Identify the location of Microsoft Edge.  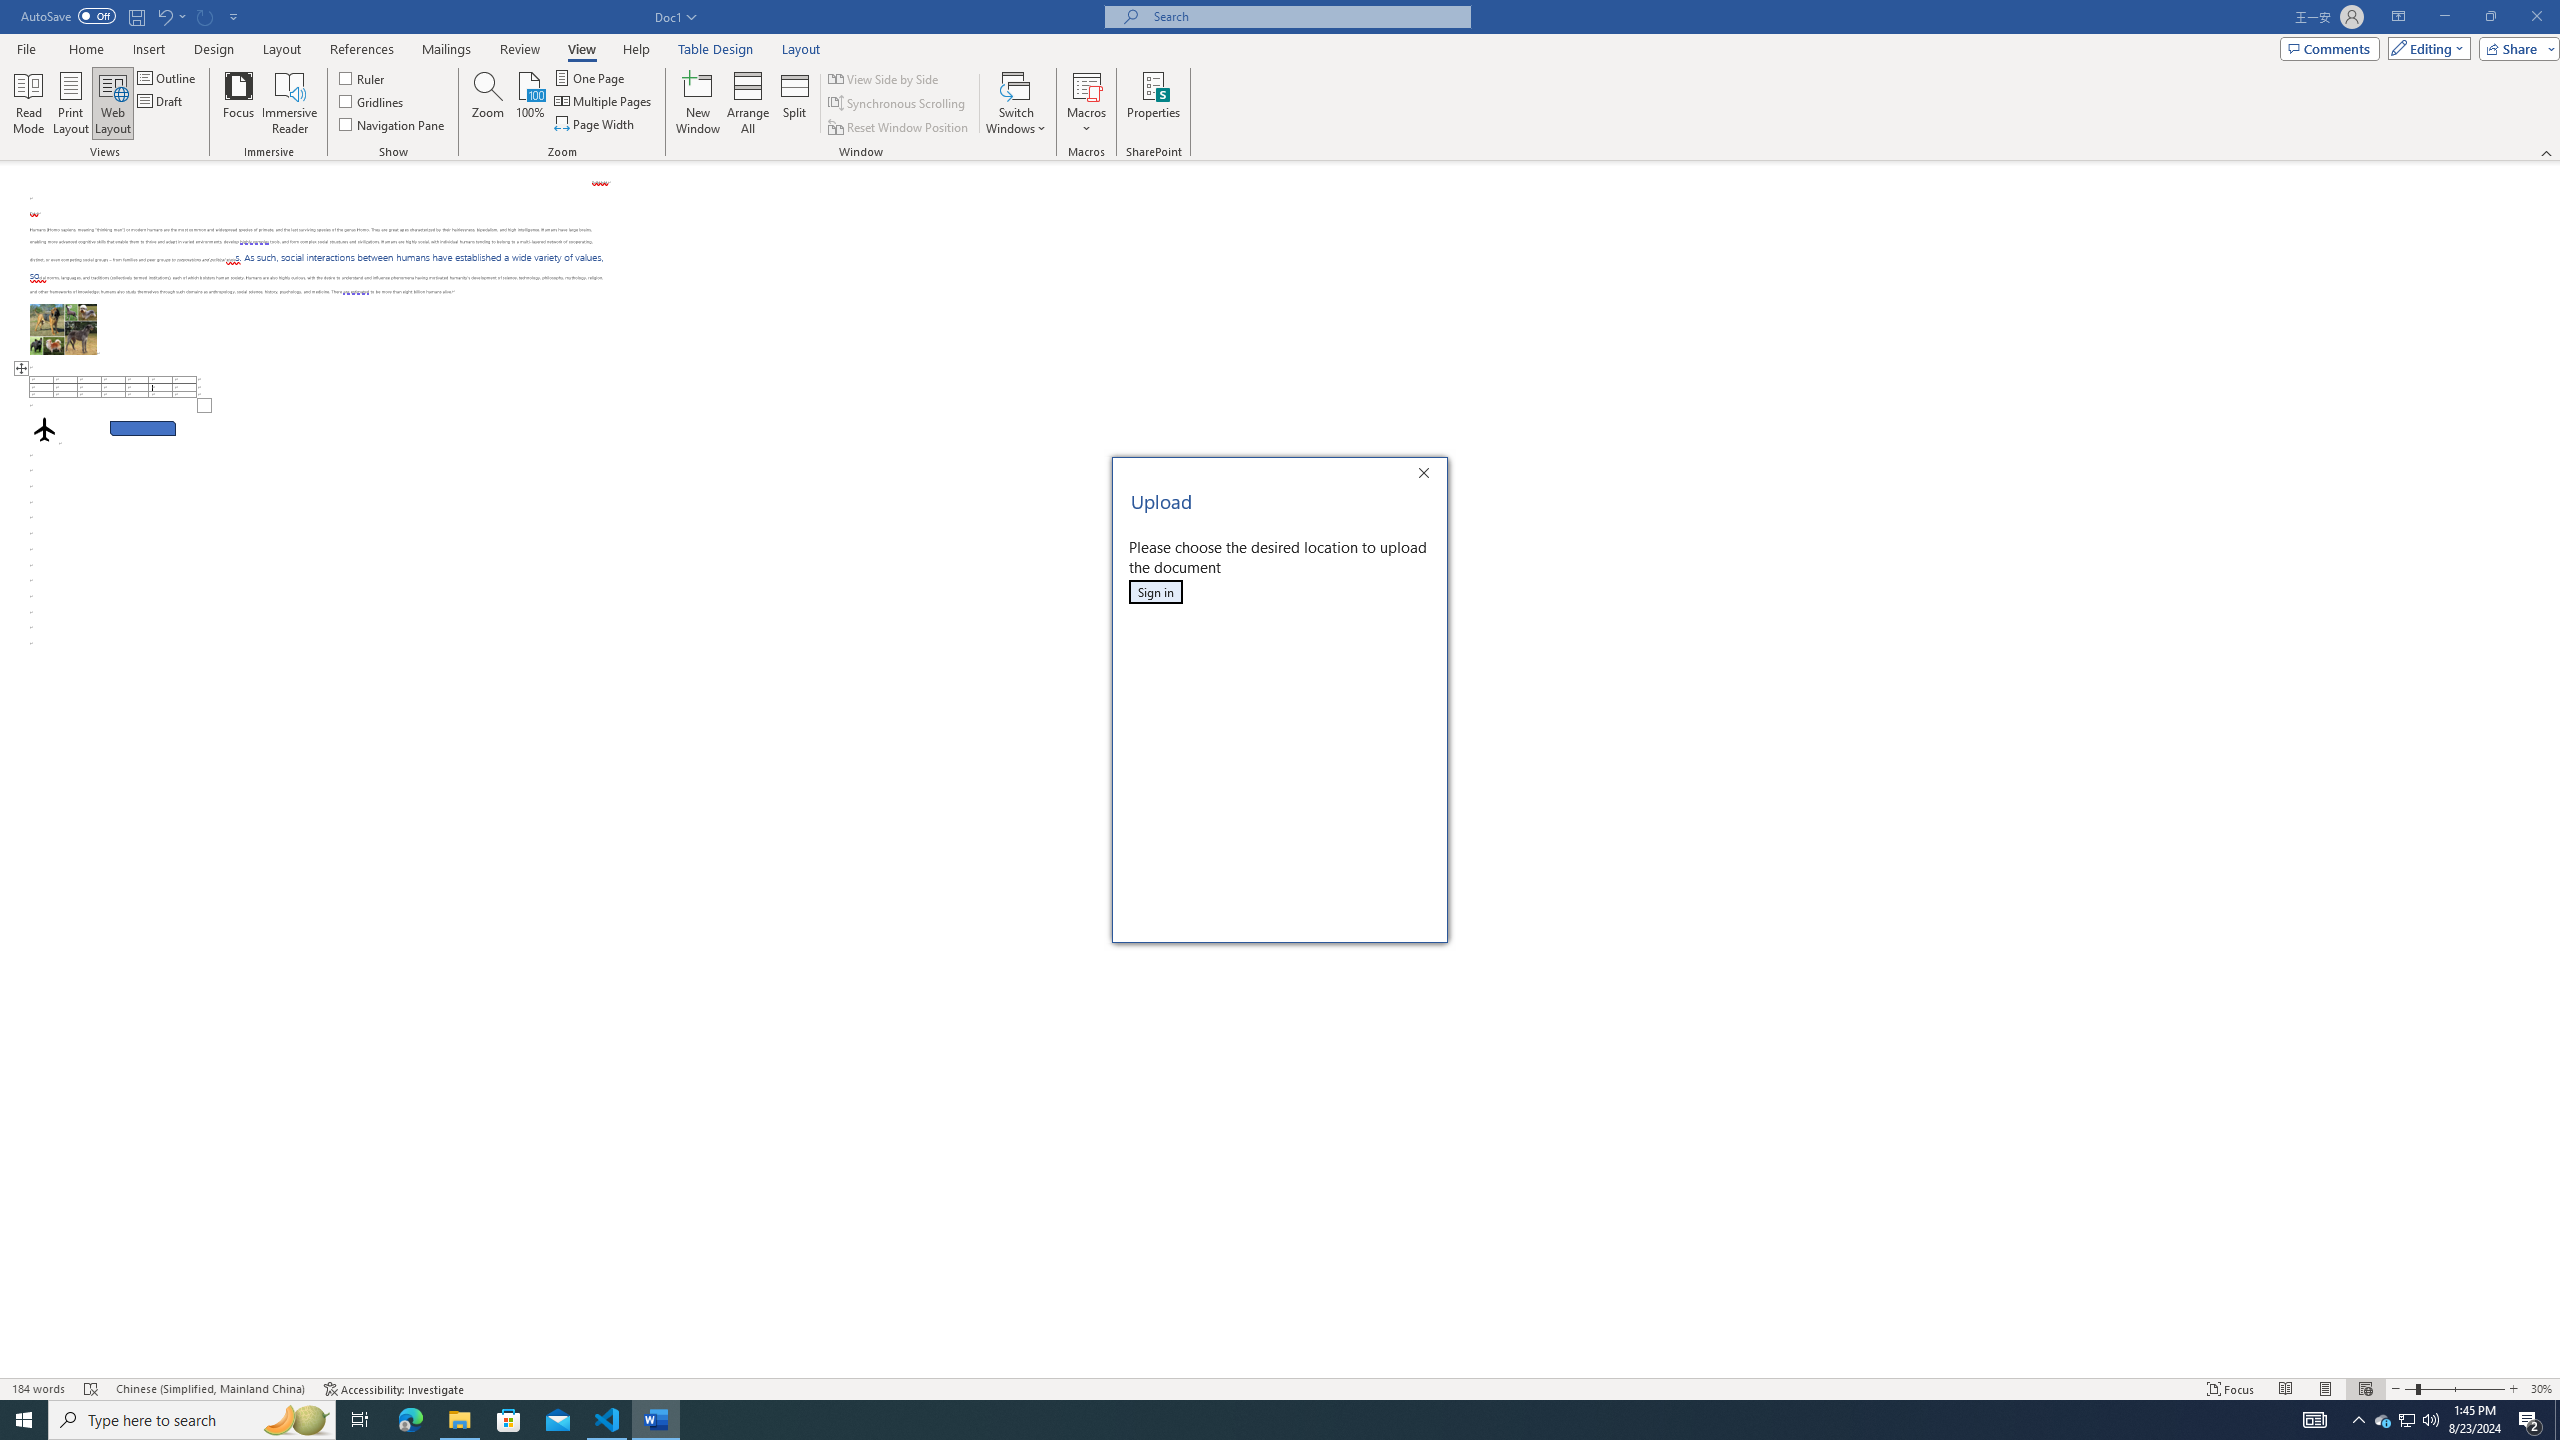
(410, 1420).